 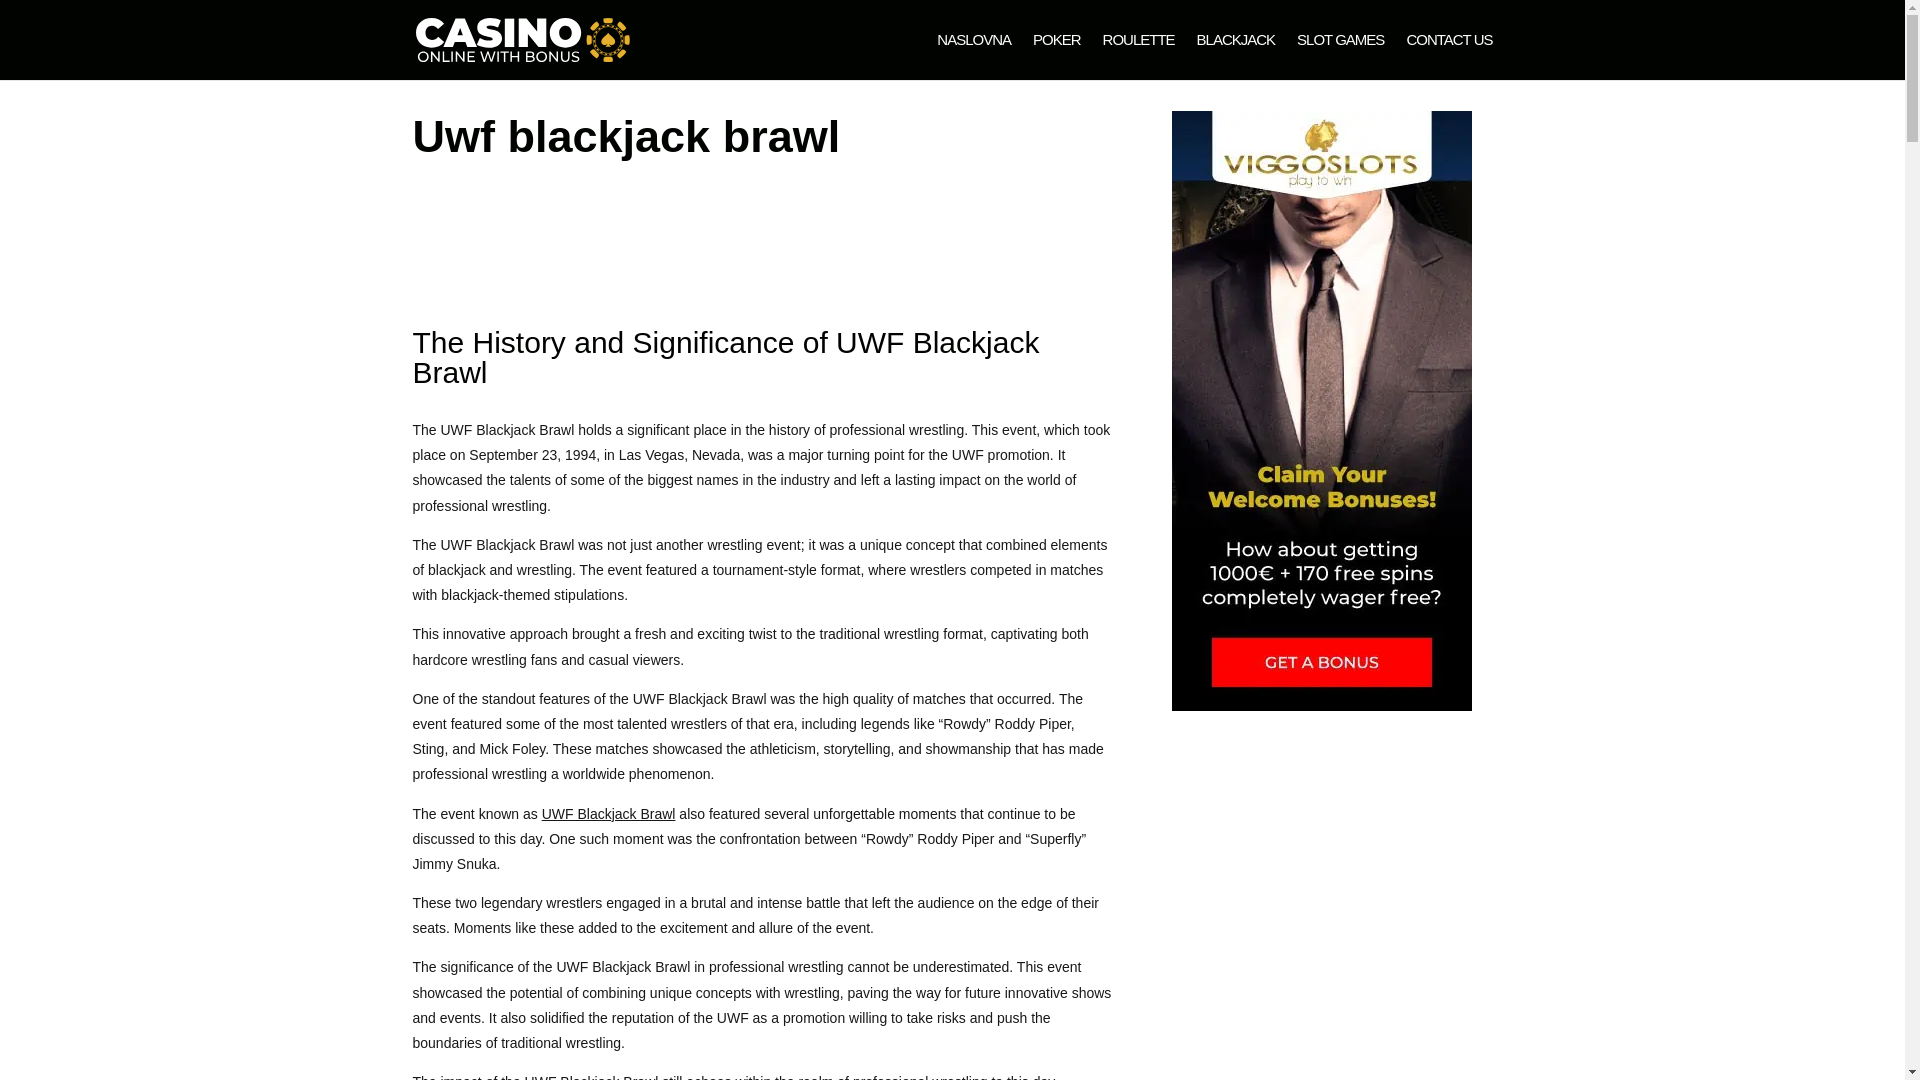 I want to click on NASLOVNA, so click(x=974, y=56).